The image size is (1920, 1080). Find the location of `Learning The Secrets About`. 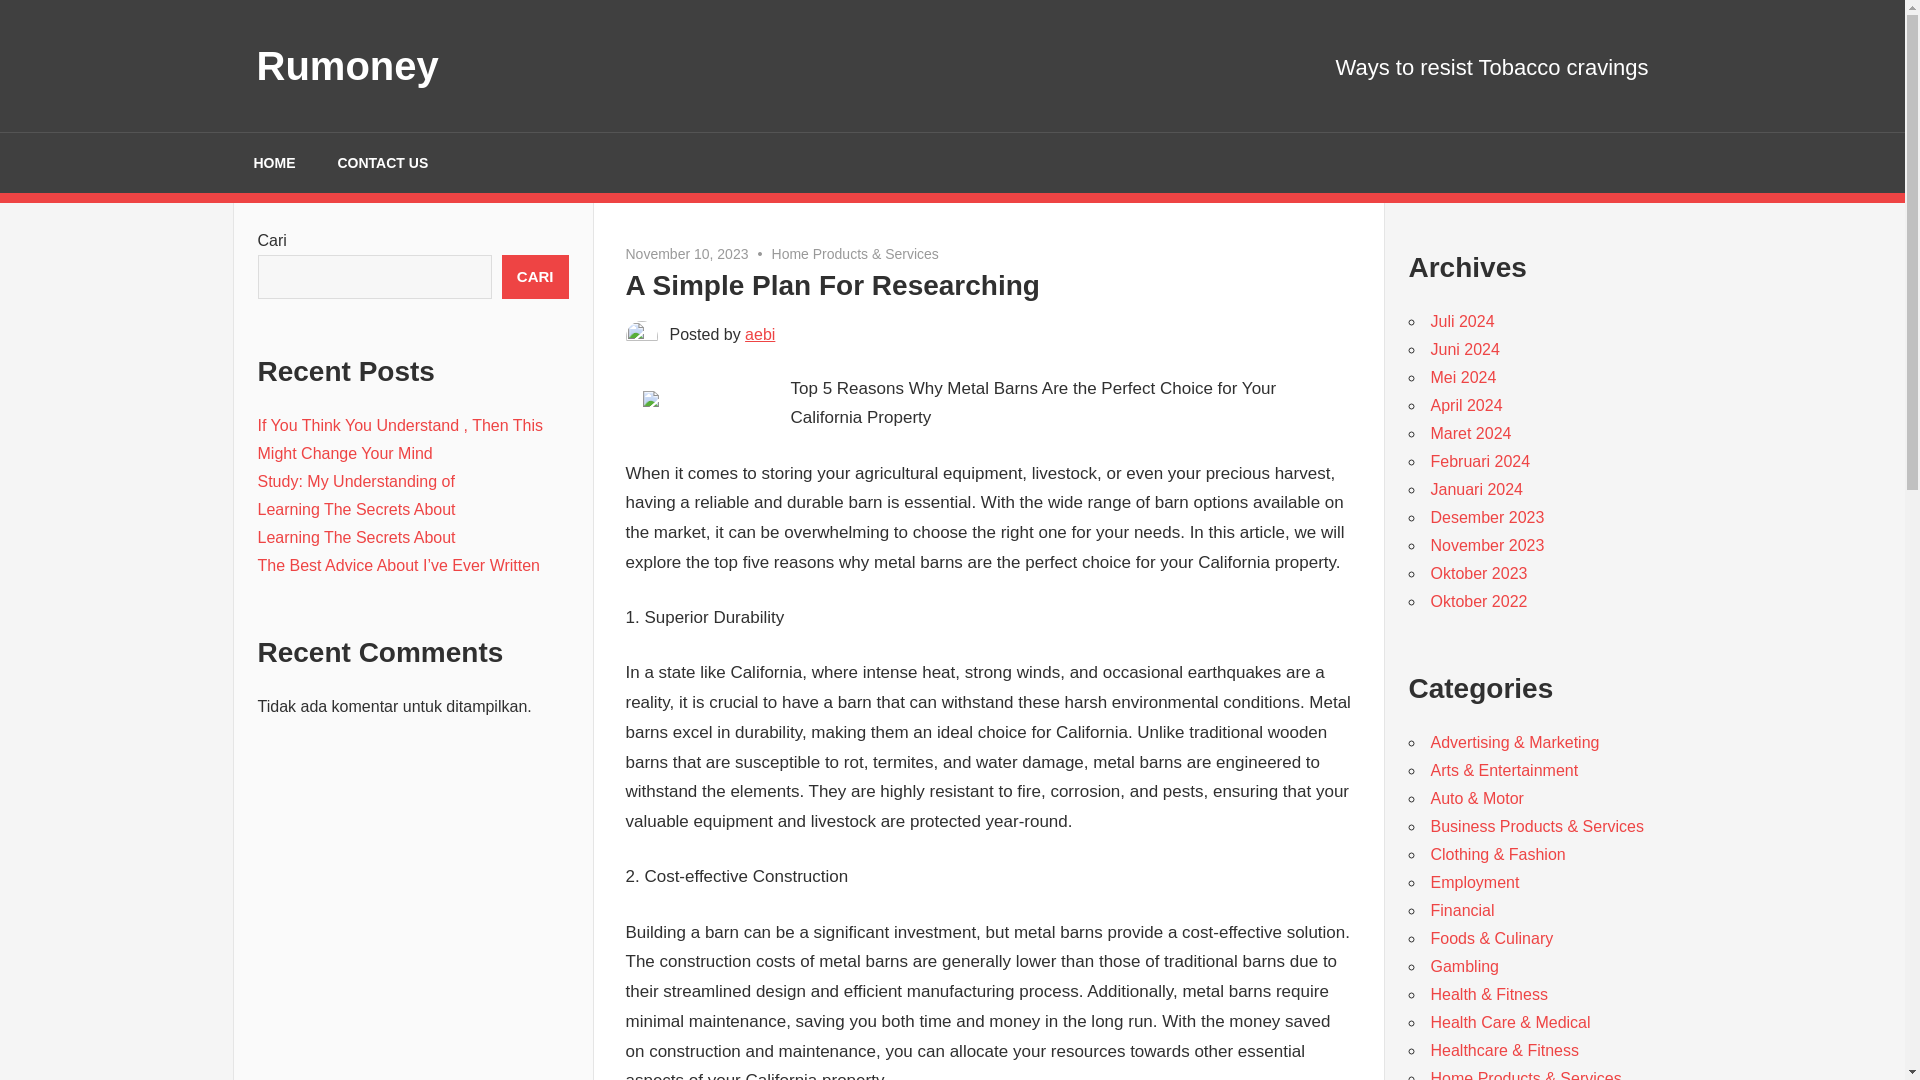

Learning The Secrets About is located at coordinates (356, 510).